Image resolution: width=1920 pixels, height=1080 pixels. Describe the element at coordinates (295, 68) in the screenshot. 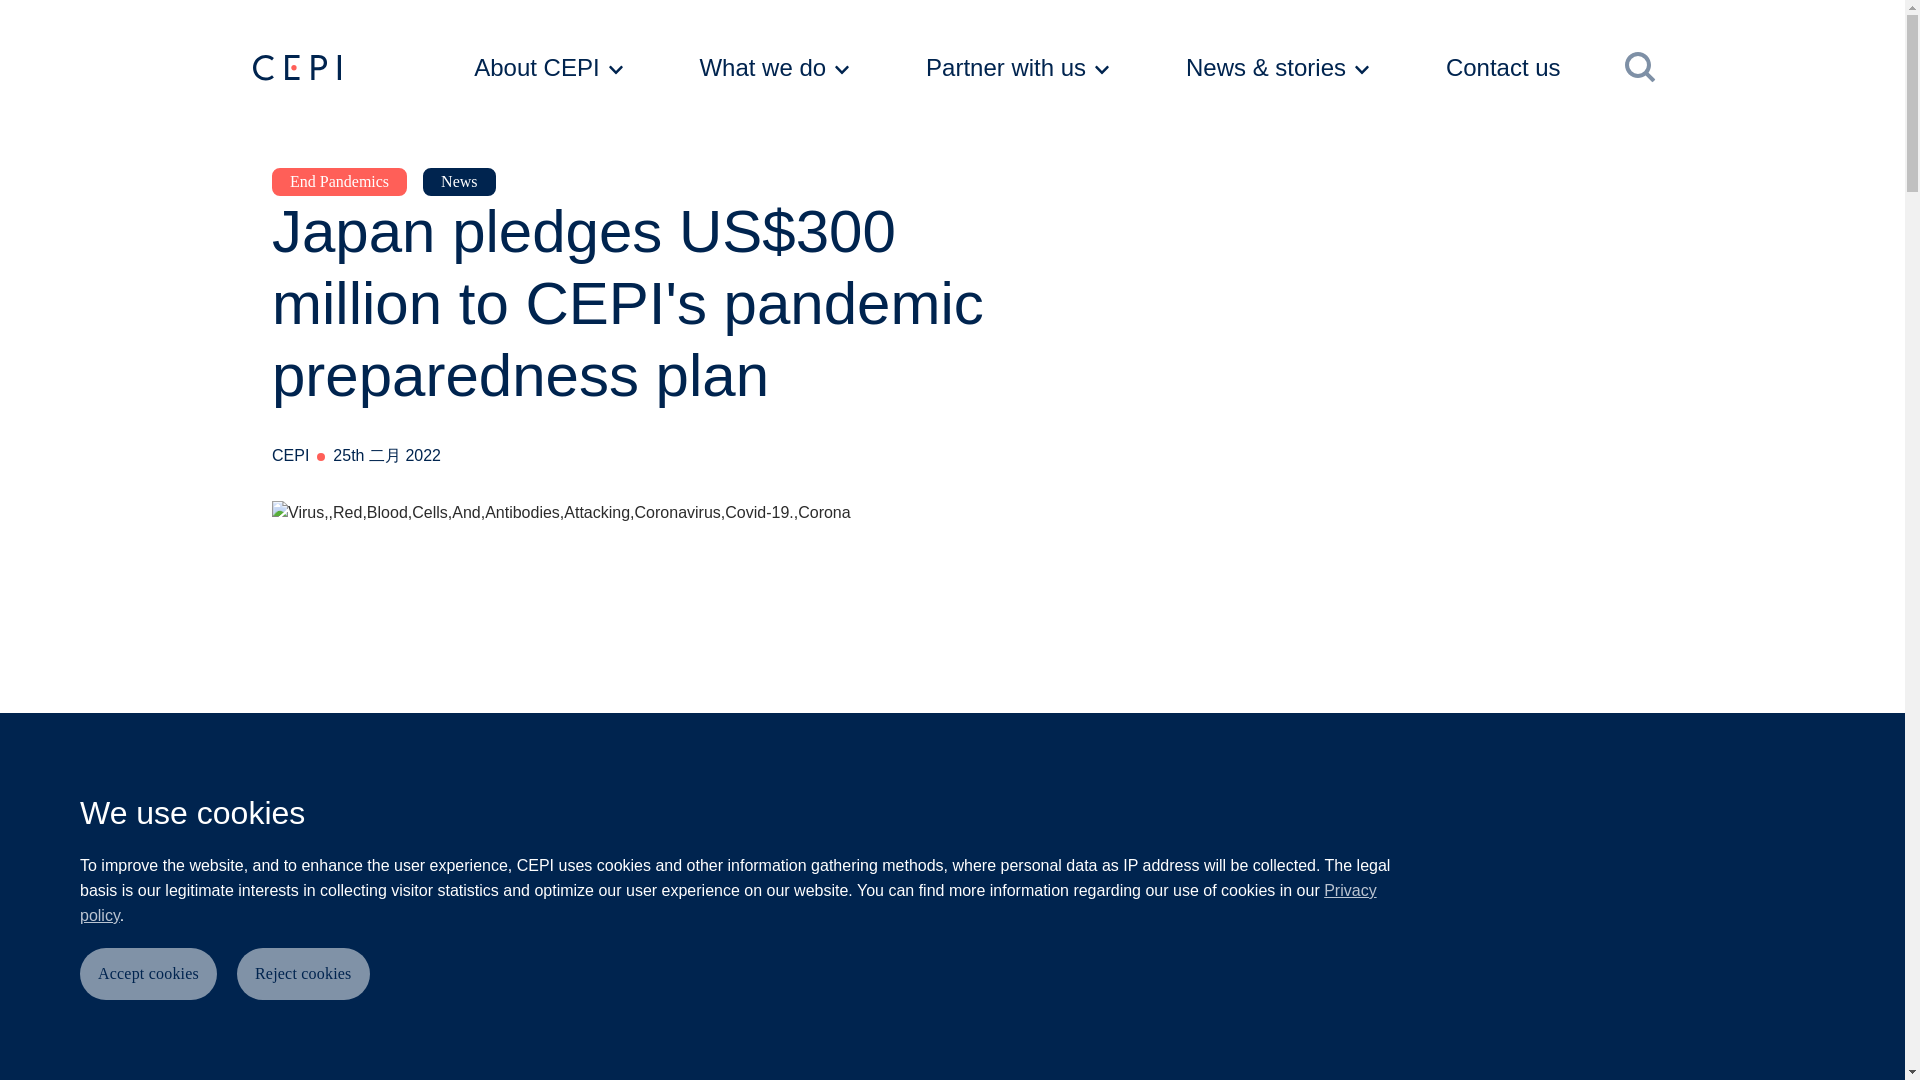

I see `CEPI` at that location.